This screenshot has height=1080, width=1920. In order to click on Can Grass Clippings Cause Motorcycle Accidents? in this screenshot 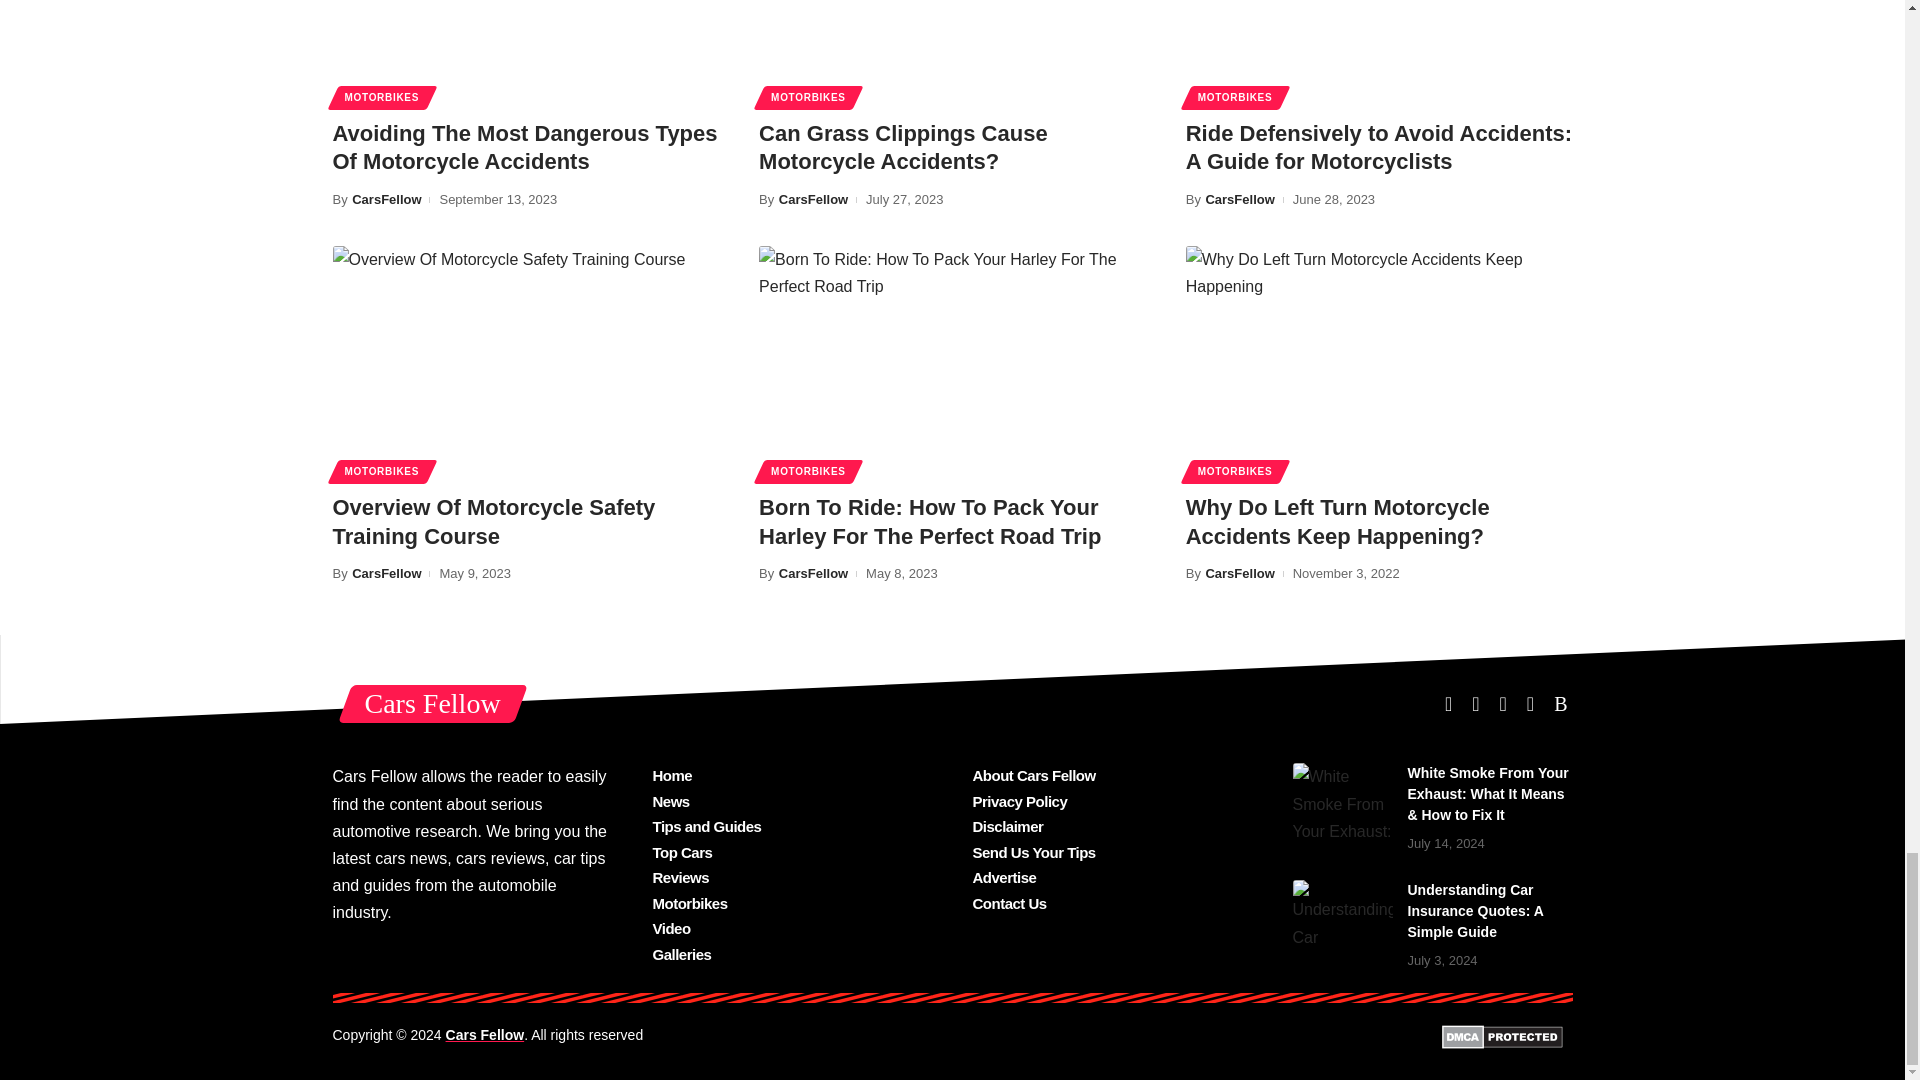, I will do `click(952, 52)`.